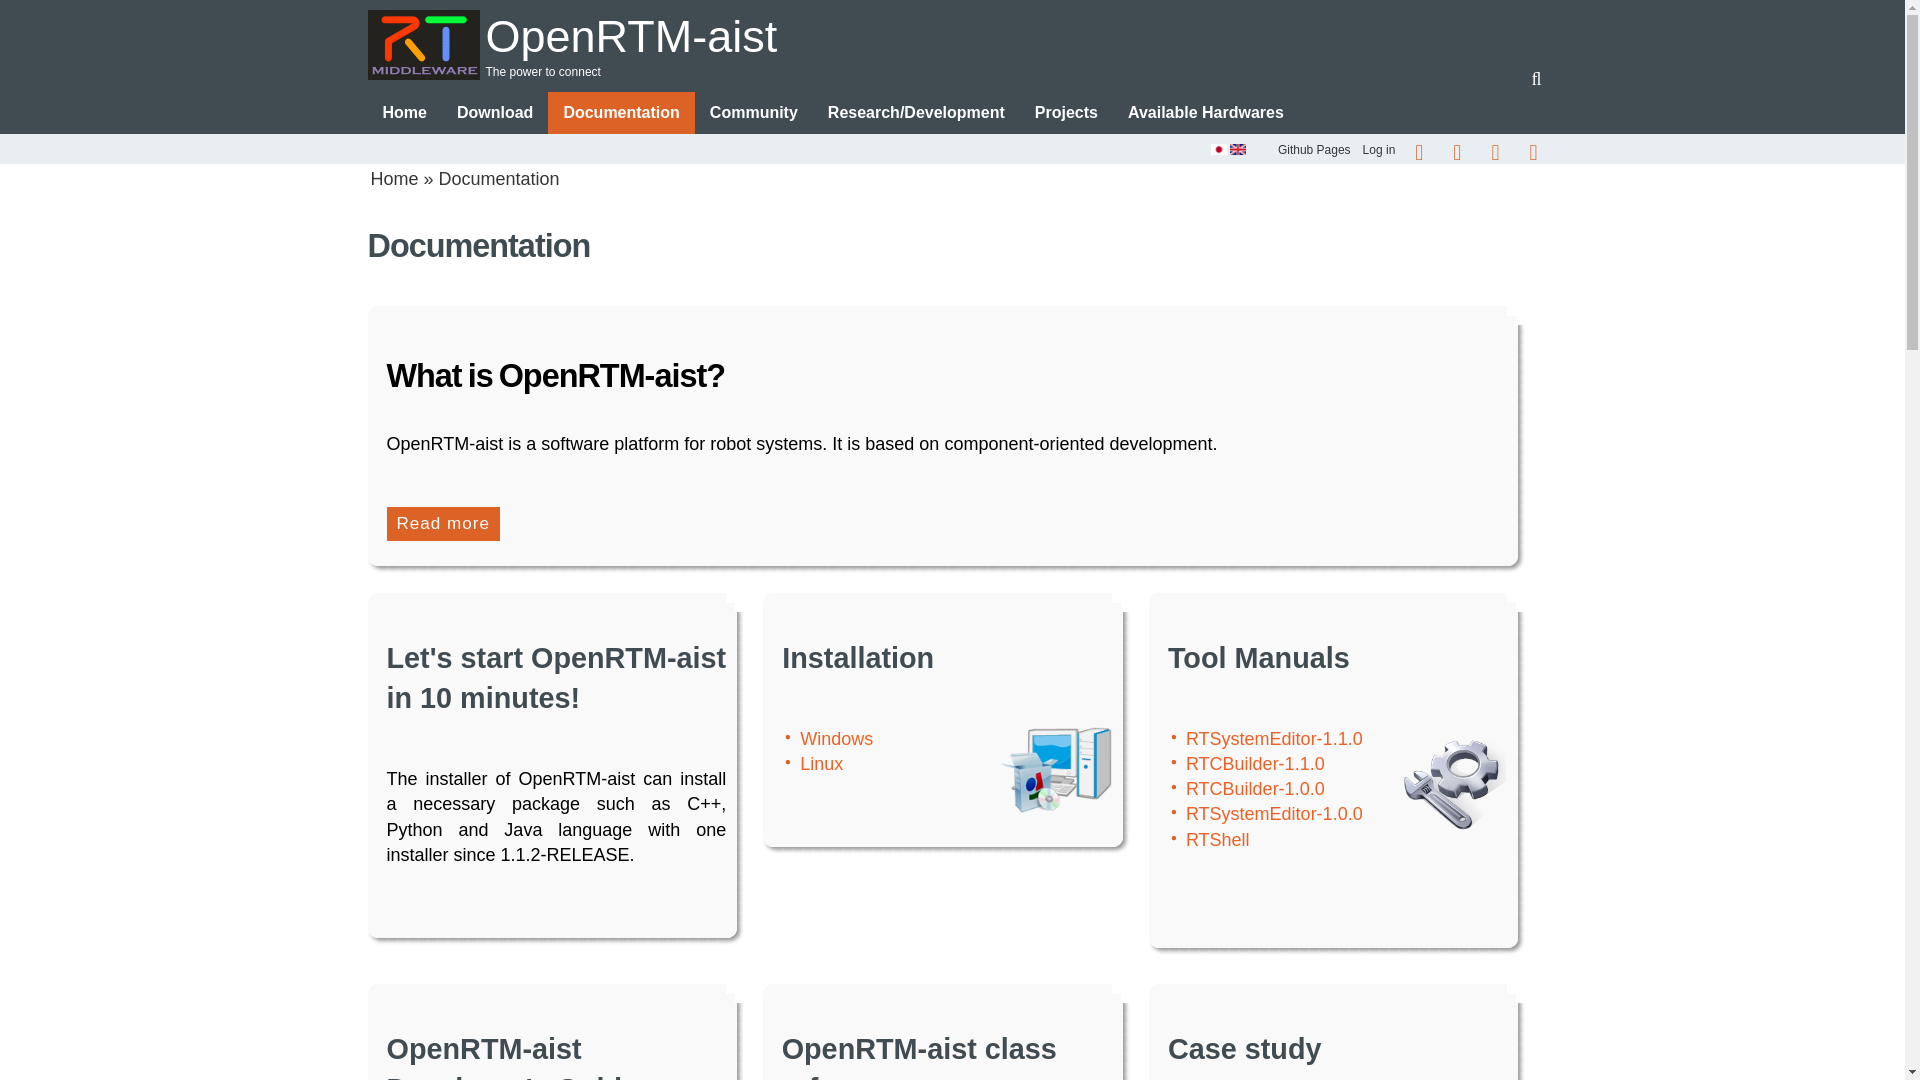 The height and width of the screenshot is (1080, 1920). What do you see at coordinates (620, 112) in the screenshot?
I see `Documentation` at bounding box center [620, 112].